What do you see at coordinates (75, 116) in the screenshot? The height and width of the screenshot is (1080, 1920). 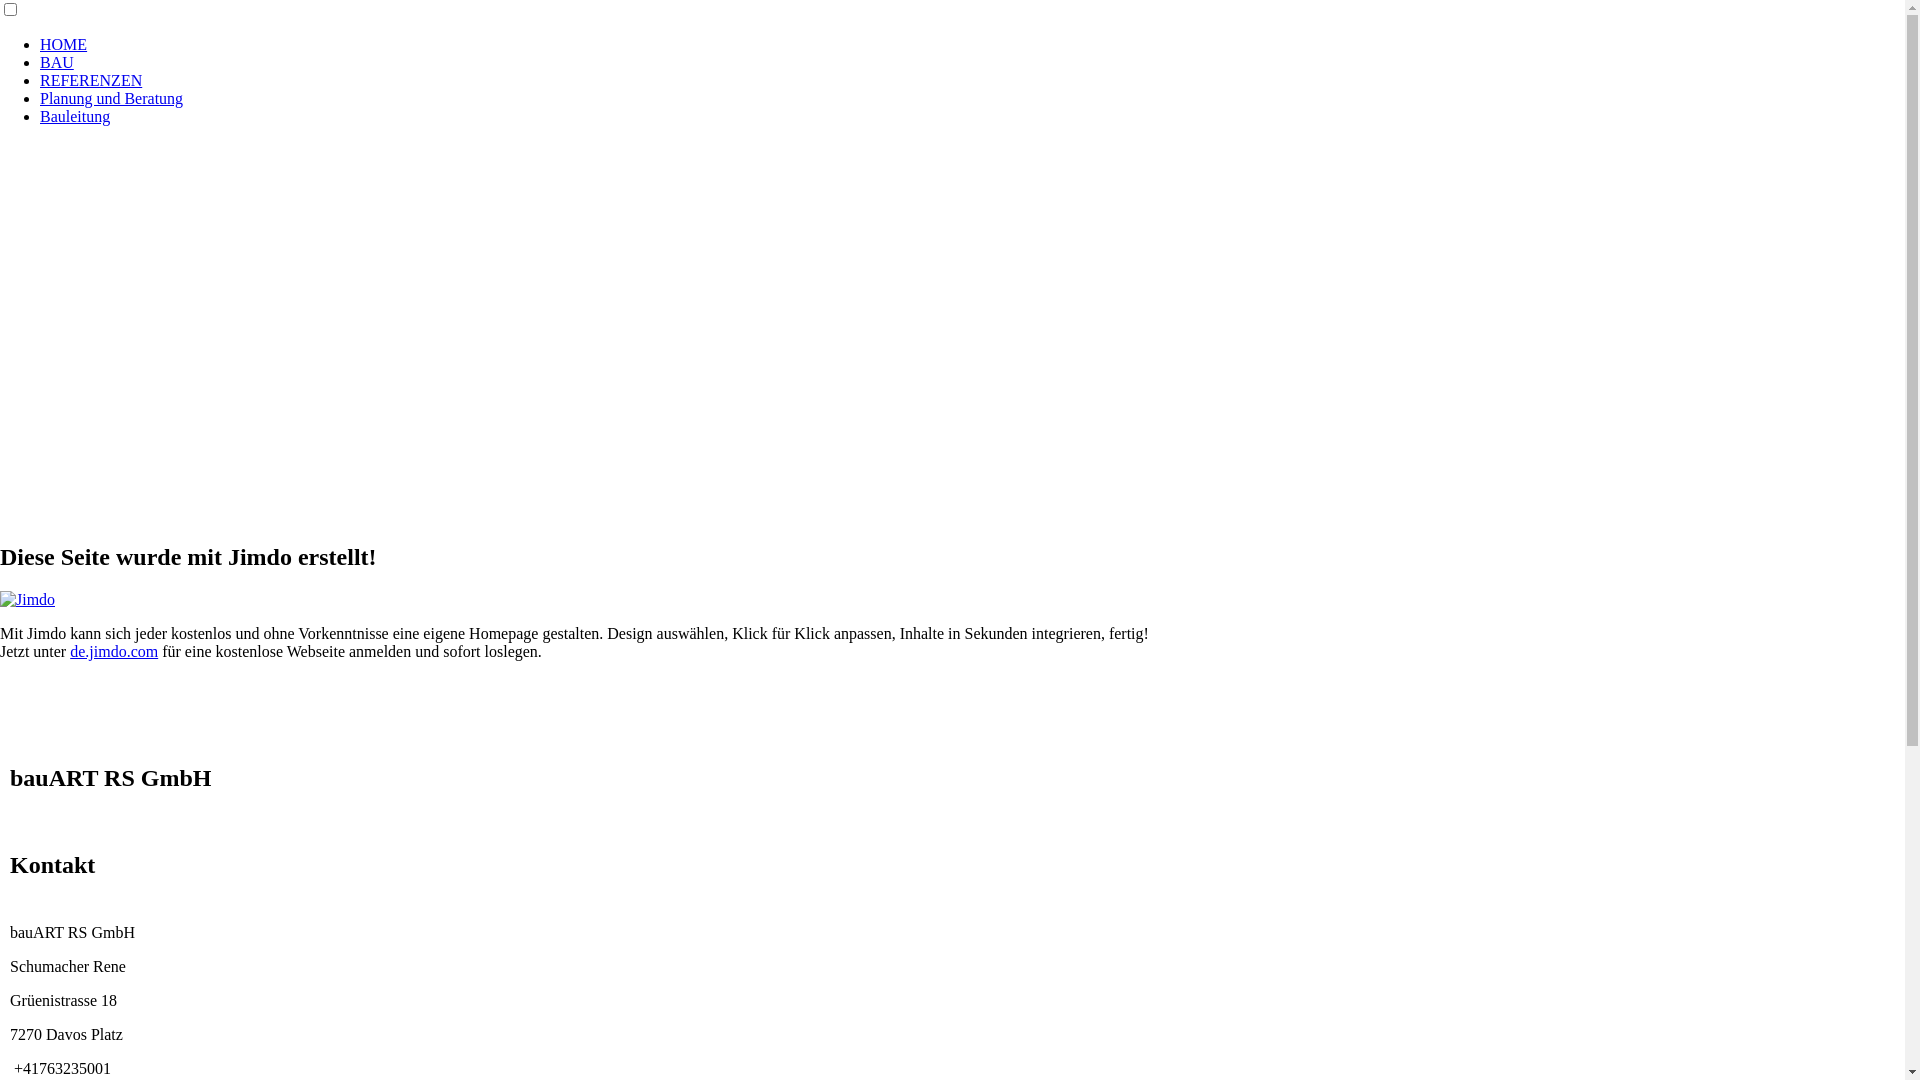 I see `Bauleitung` at bounding box center [75, 116].